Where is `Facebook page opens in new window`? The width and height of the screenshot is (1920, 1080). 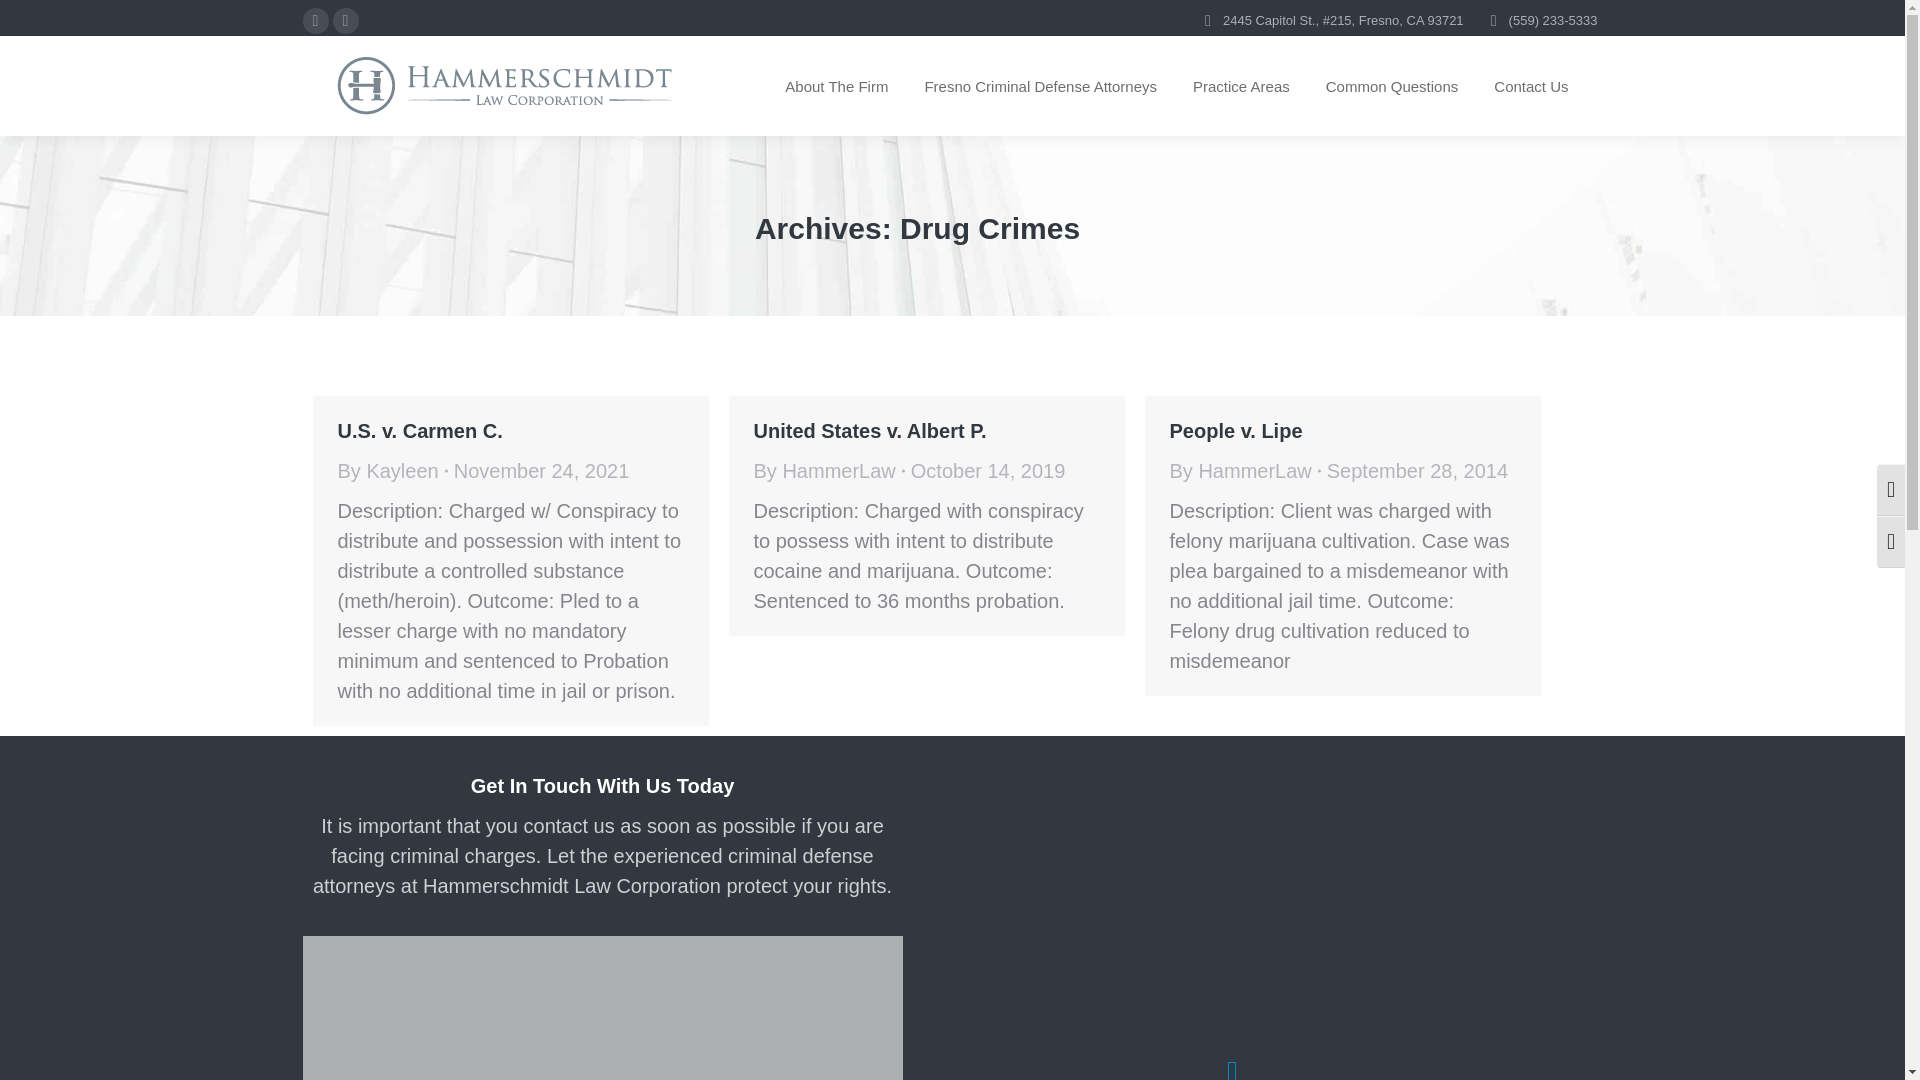
Facebook page opens in new window is located at coordinates (314, 20).